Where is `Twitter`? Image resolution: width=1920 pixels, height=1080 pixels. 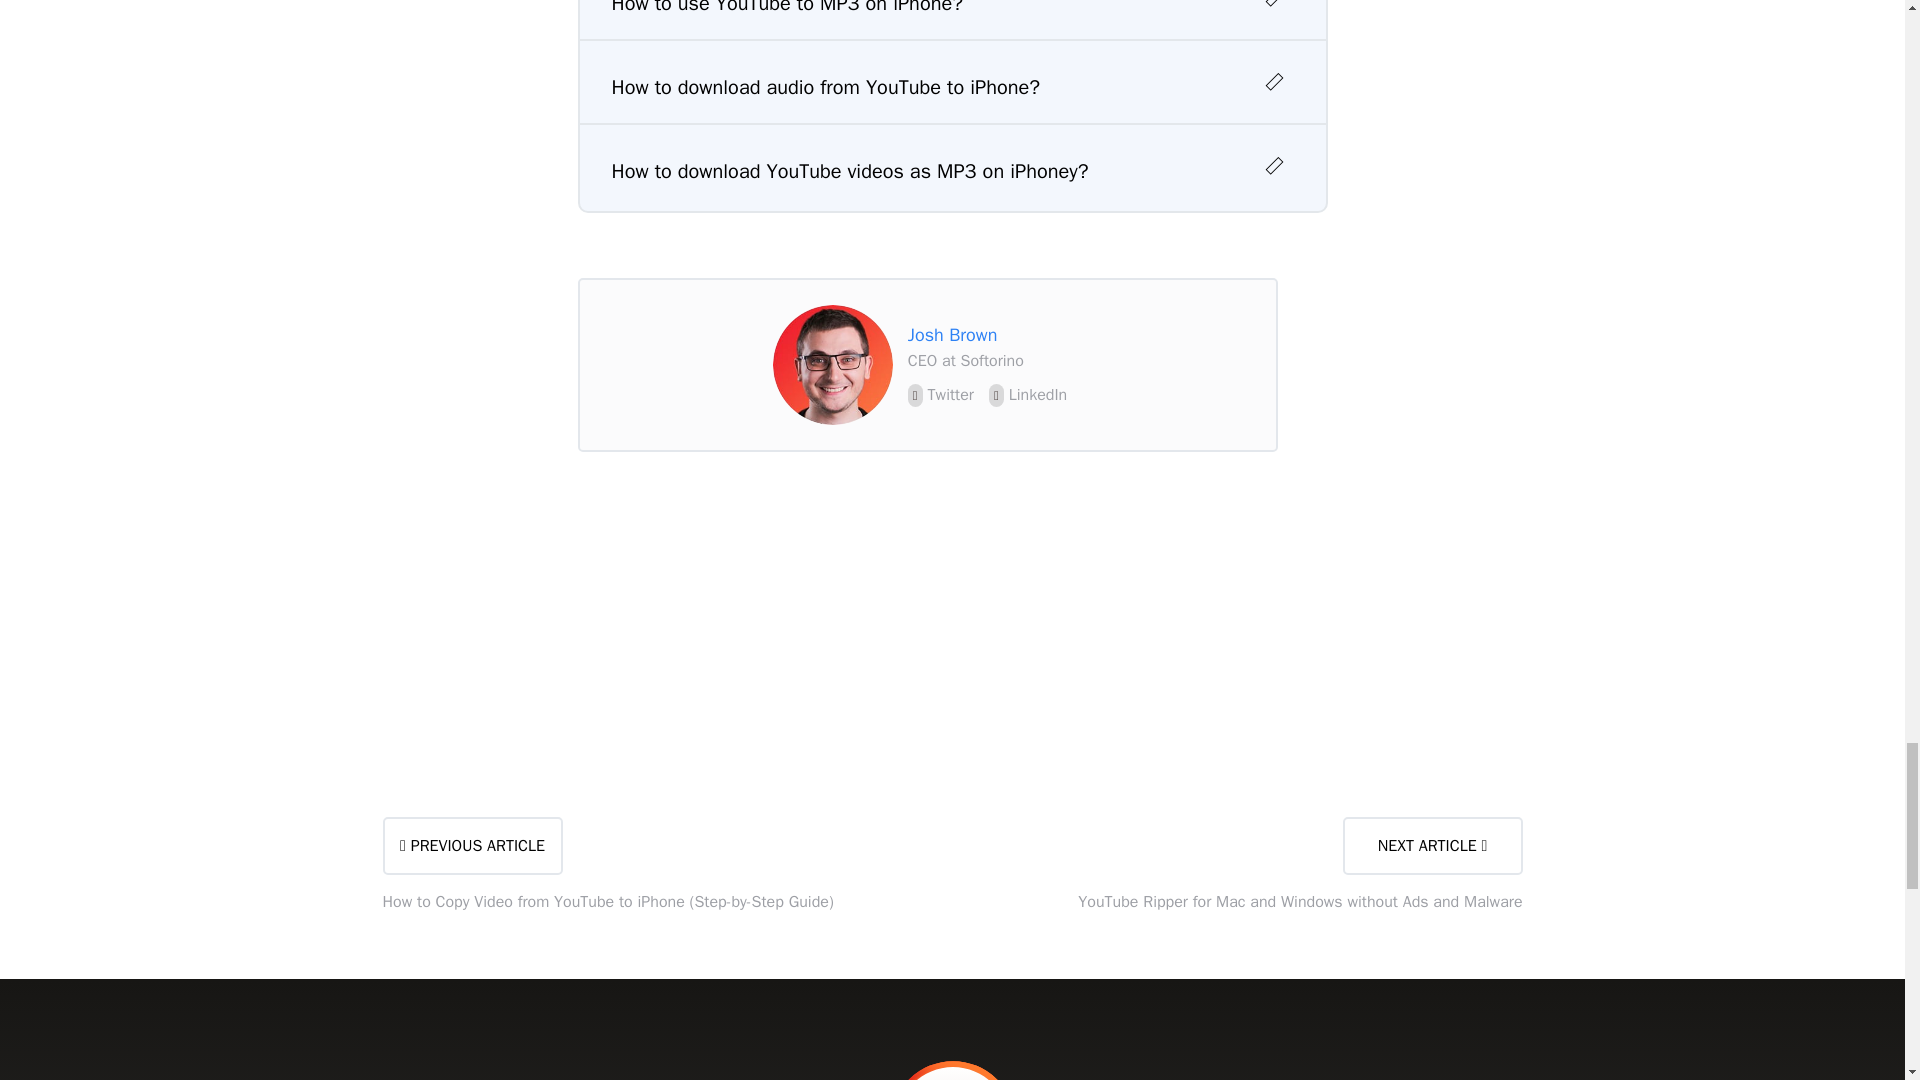
Twitter is located at coordinates (940, 394).